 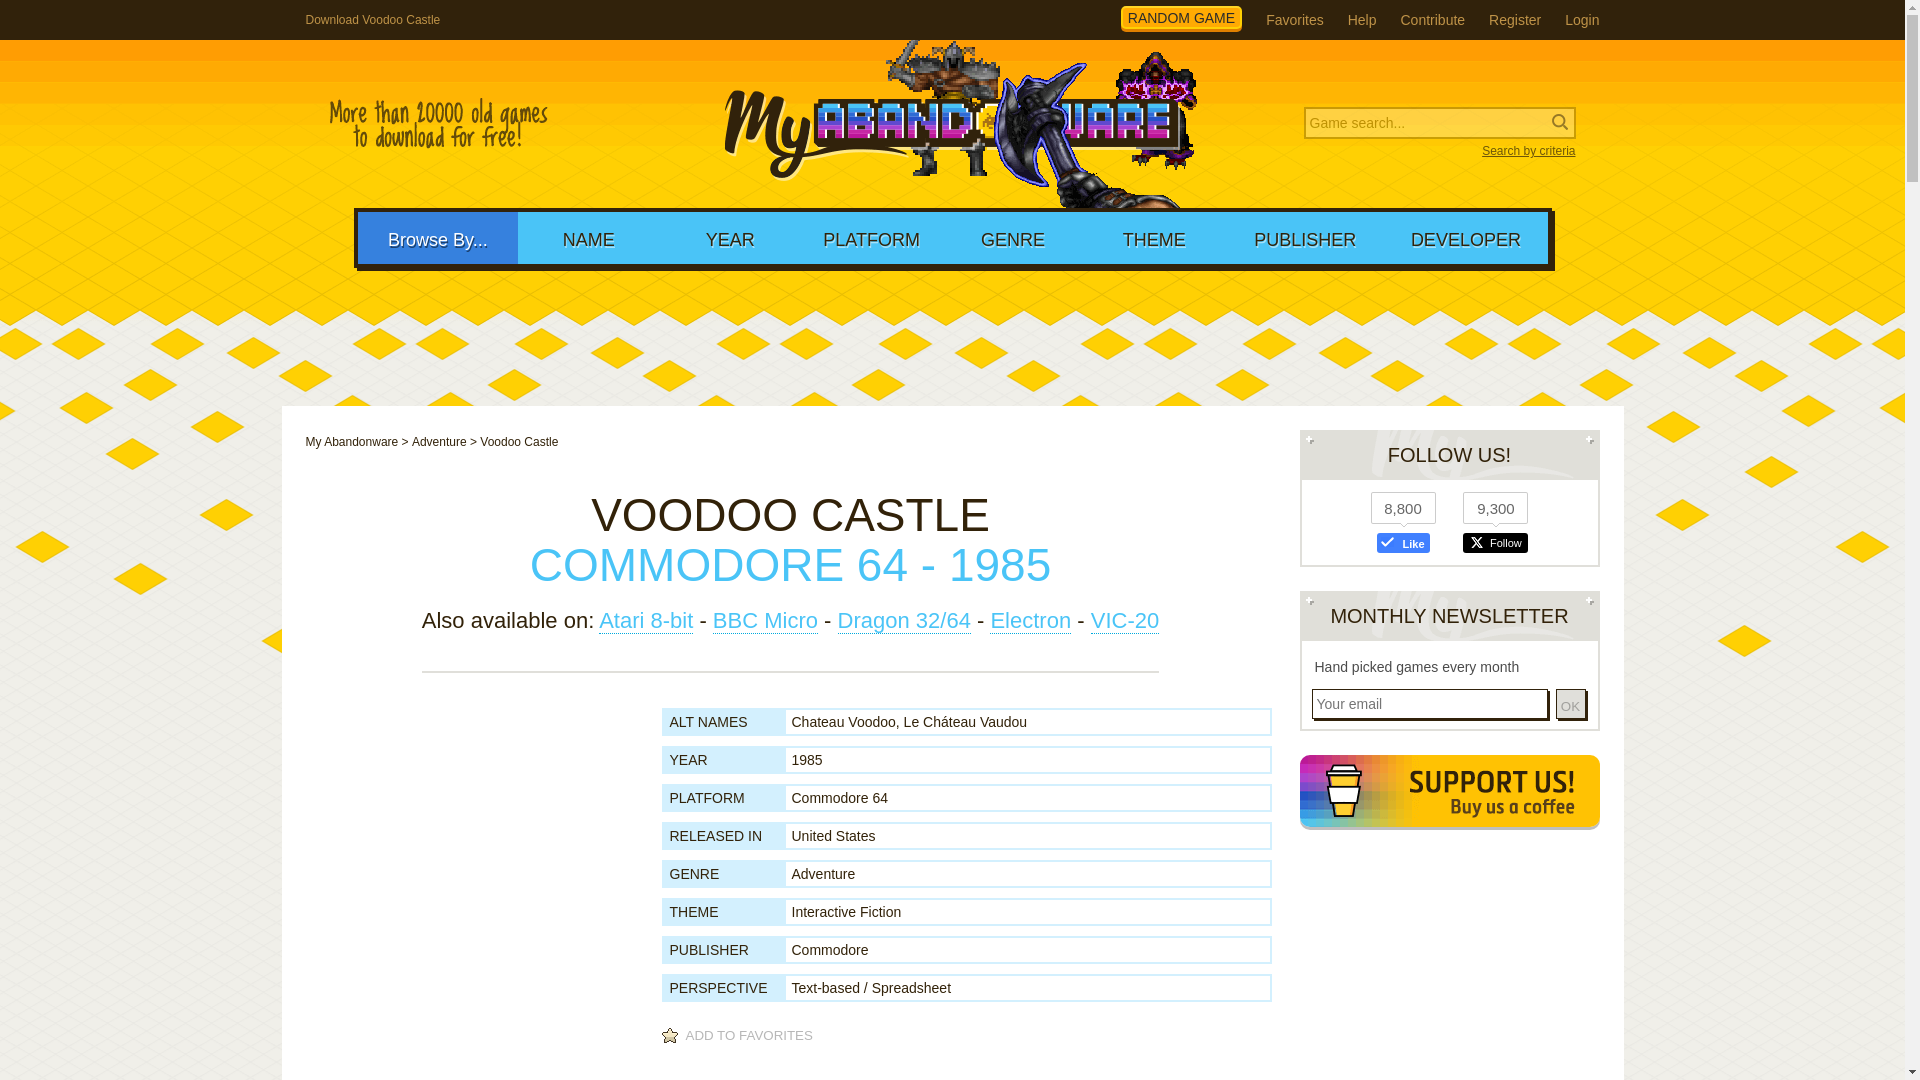 What do you see at coordinates (588, 237) in the screenshot?
I see `NAME` at bounding box center [588, 237].